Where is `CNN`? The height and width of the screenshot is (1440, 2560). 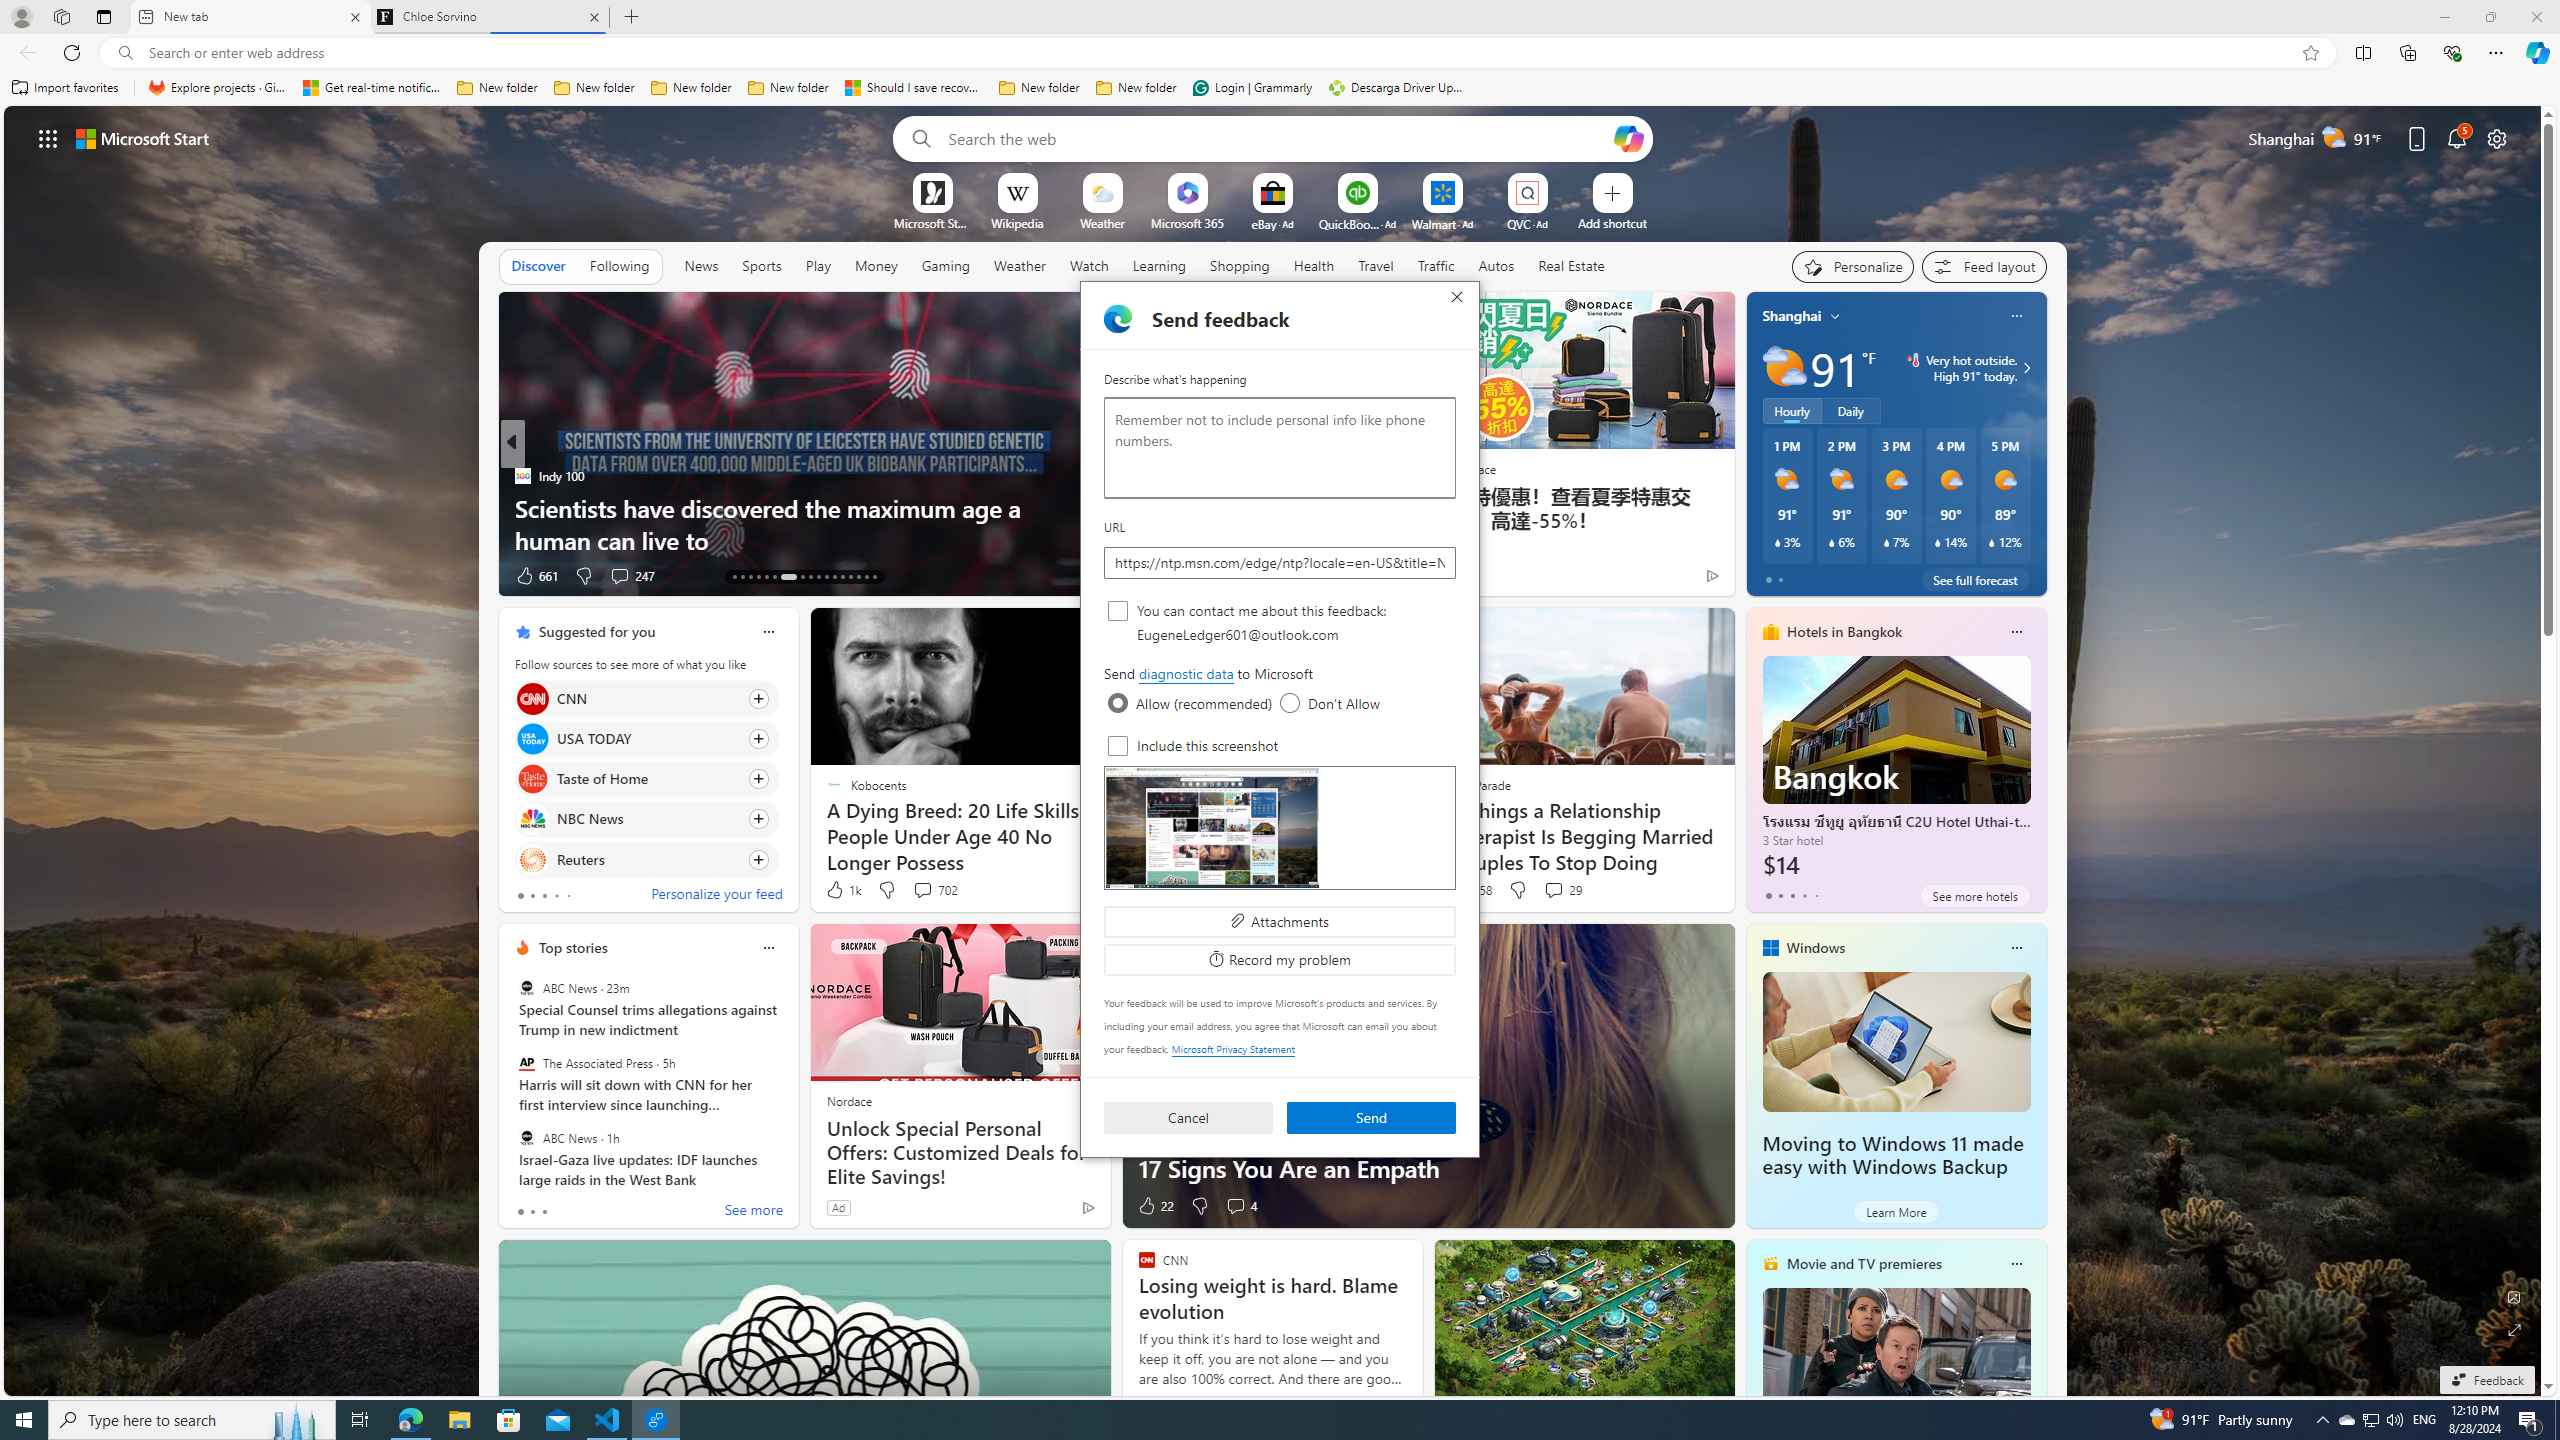 CNN is located at coordinates (532, 698).